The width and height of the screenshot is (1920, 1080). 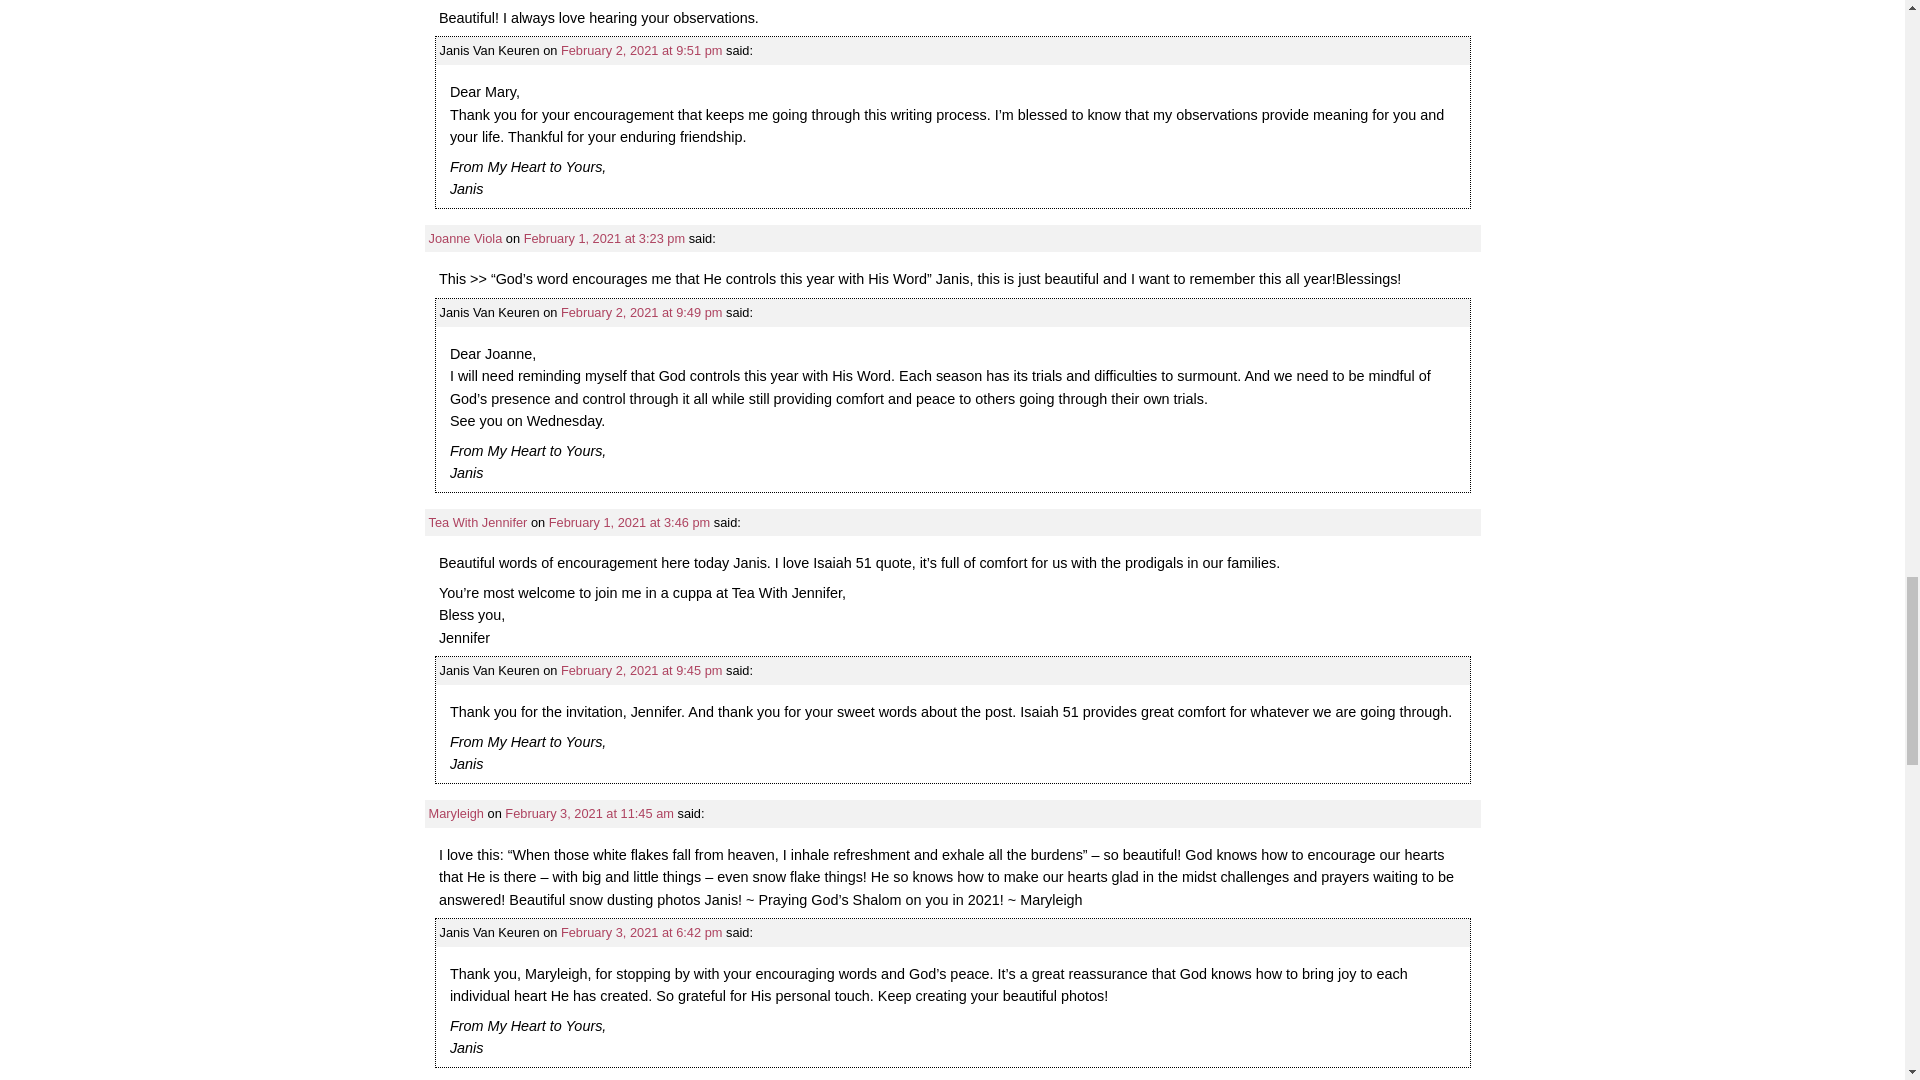 I want to click on February 2, 2021 at 9:45 pm, so click(x=640, y=670).